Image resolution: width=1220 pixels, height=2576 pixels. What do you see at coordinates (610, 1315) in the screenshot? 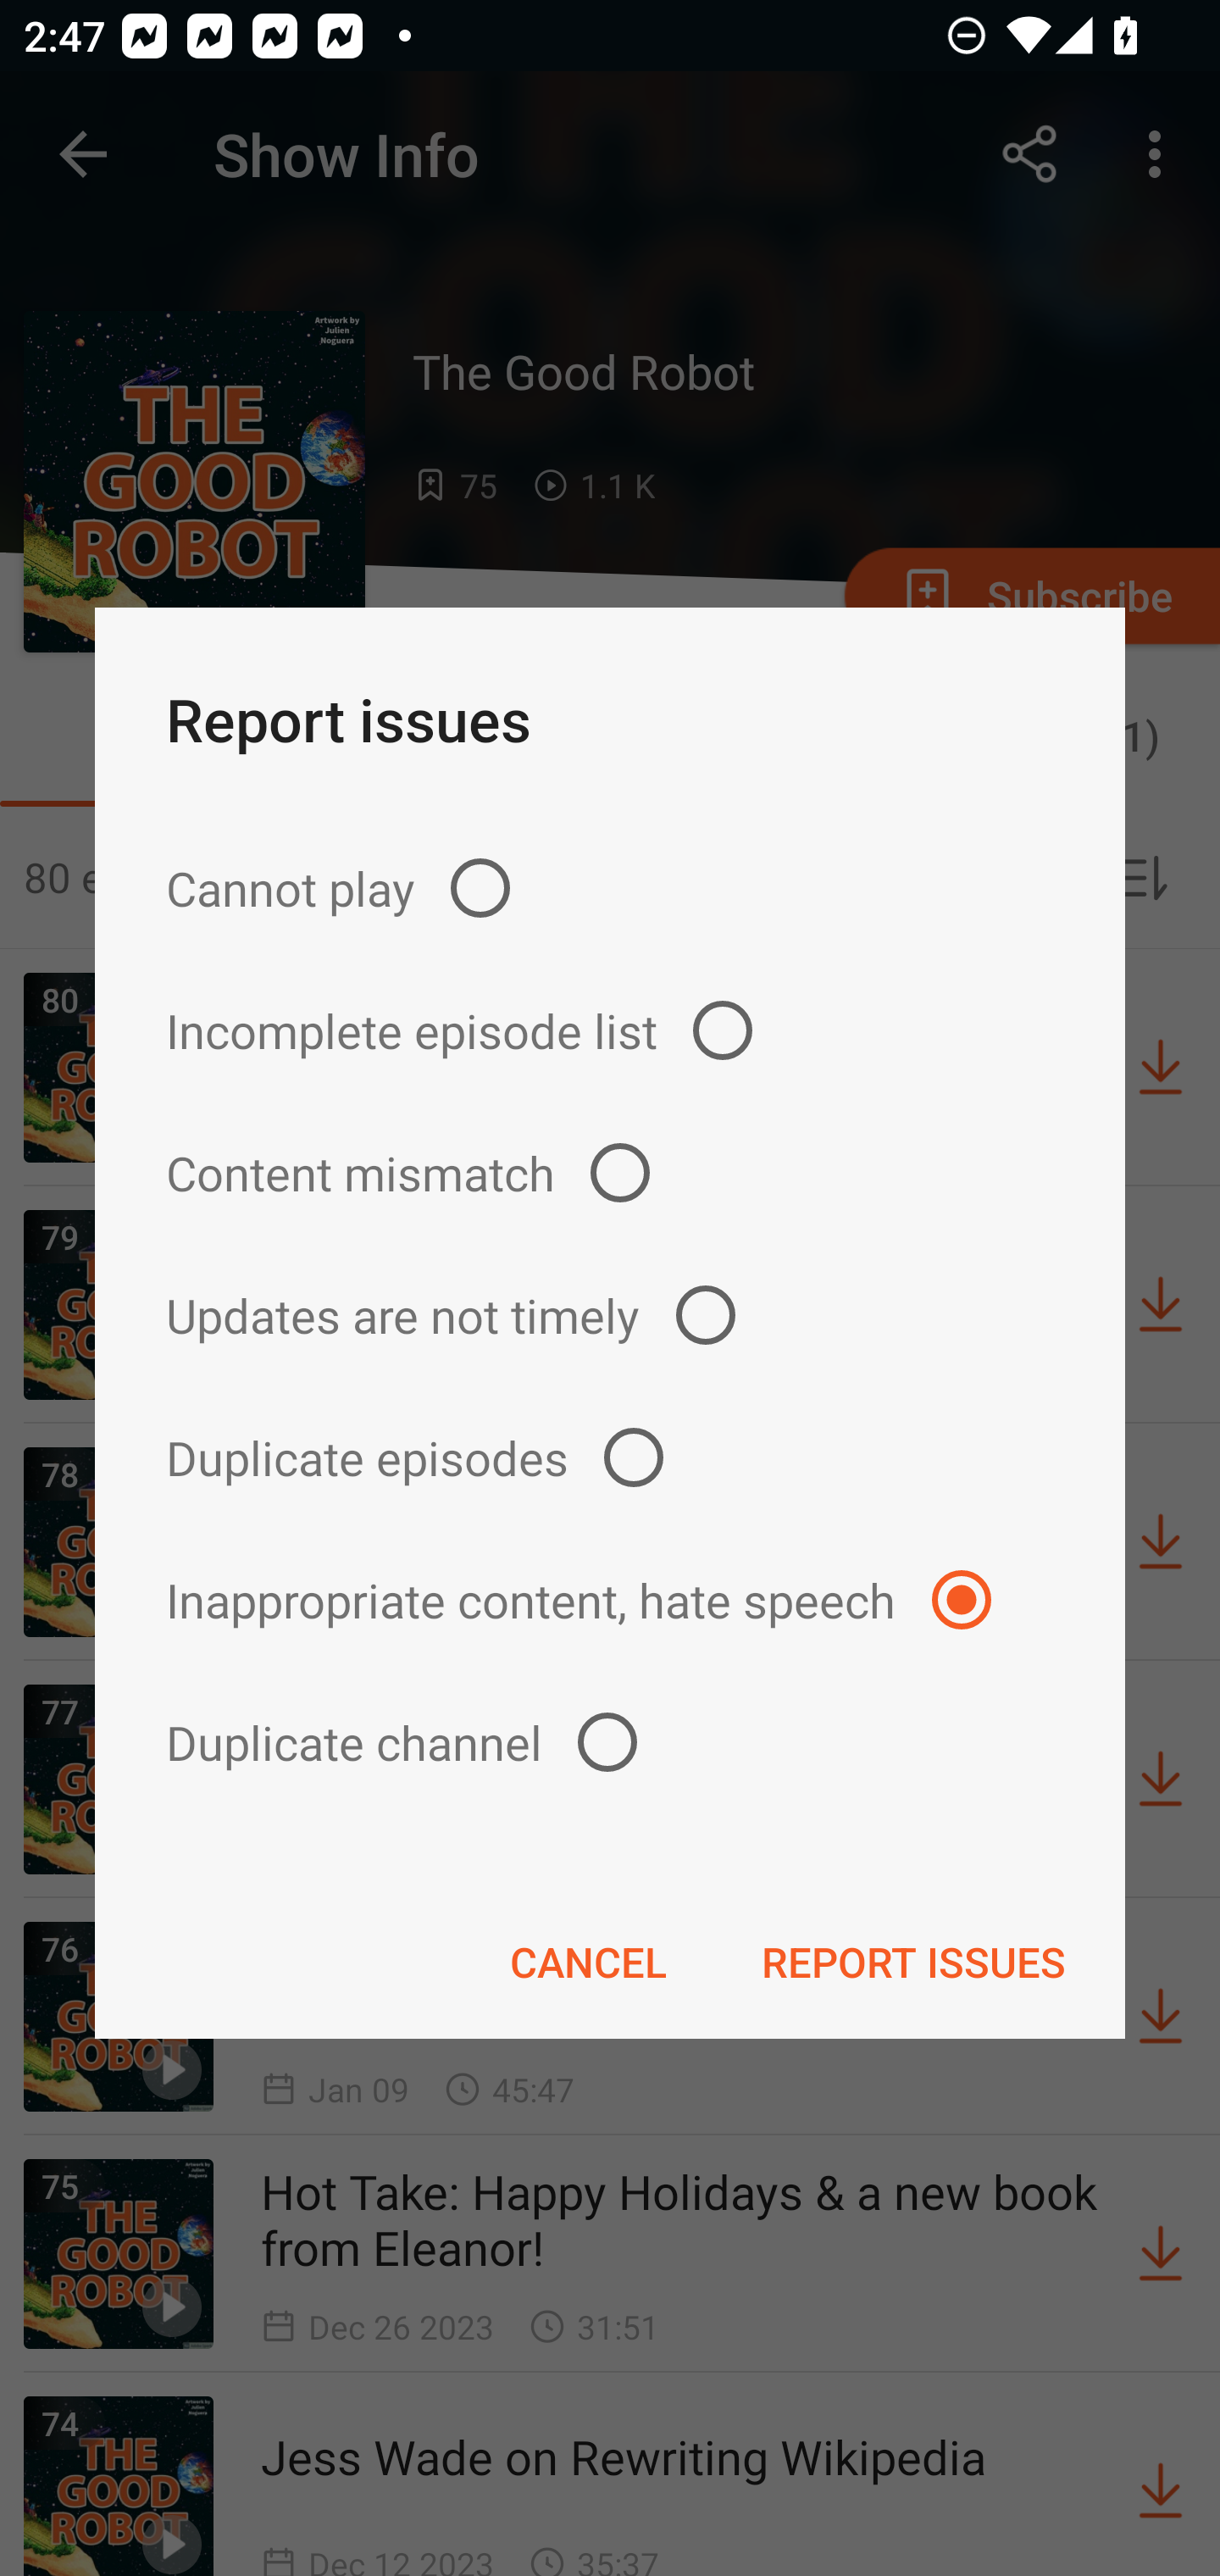
I see `Updates are not timely` at bounding box center [610, 1315].